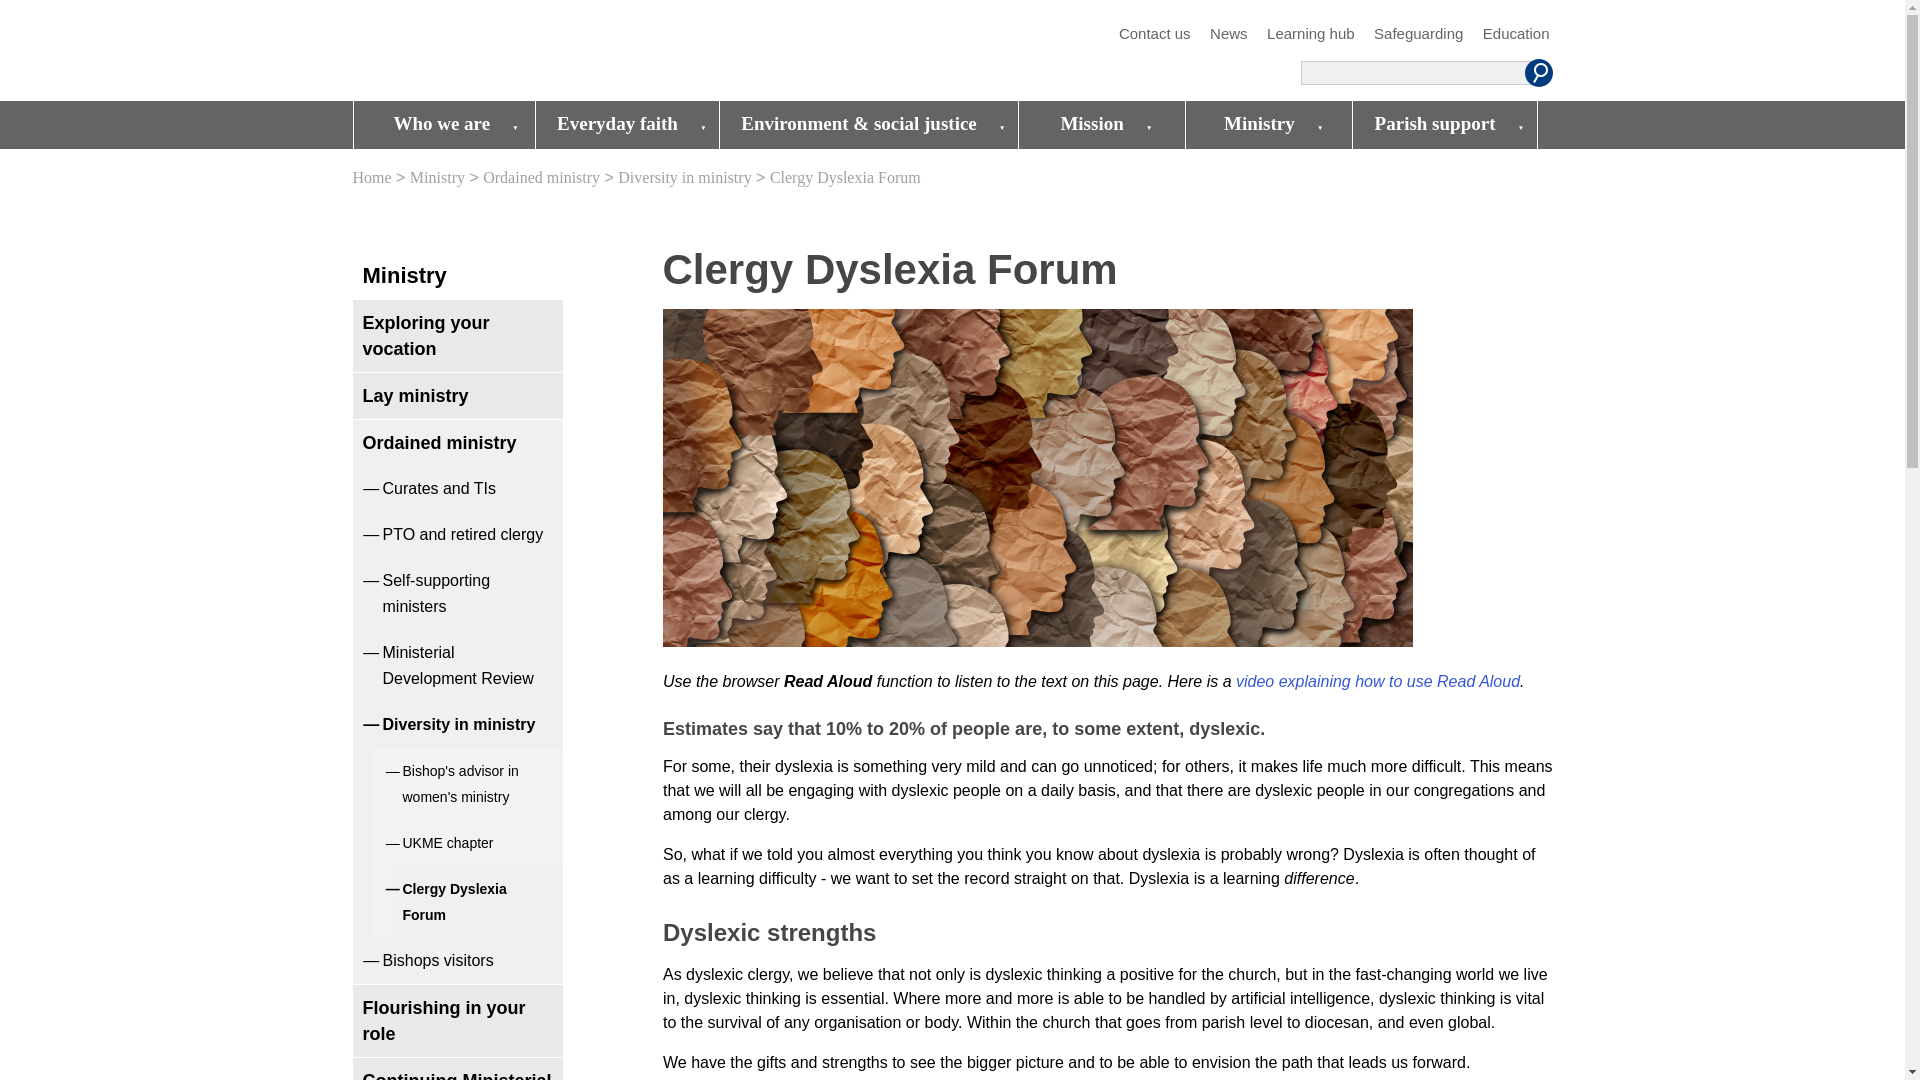 The image size is (1920, 1080). I want to click on Safeguarding, so click(1418, 34).